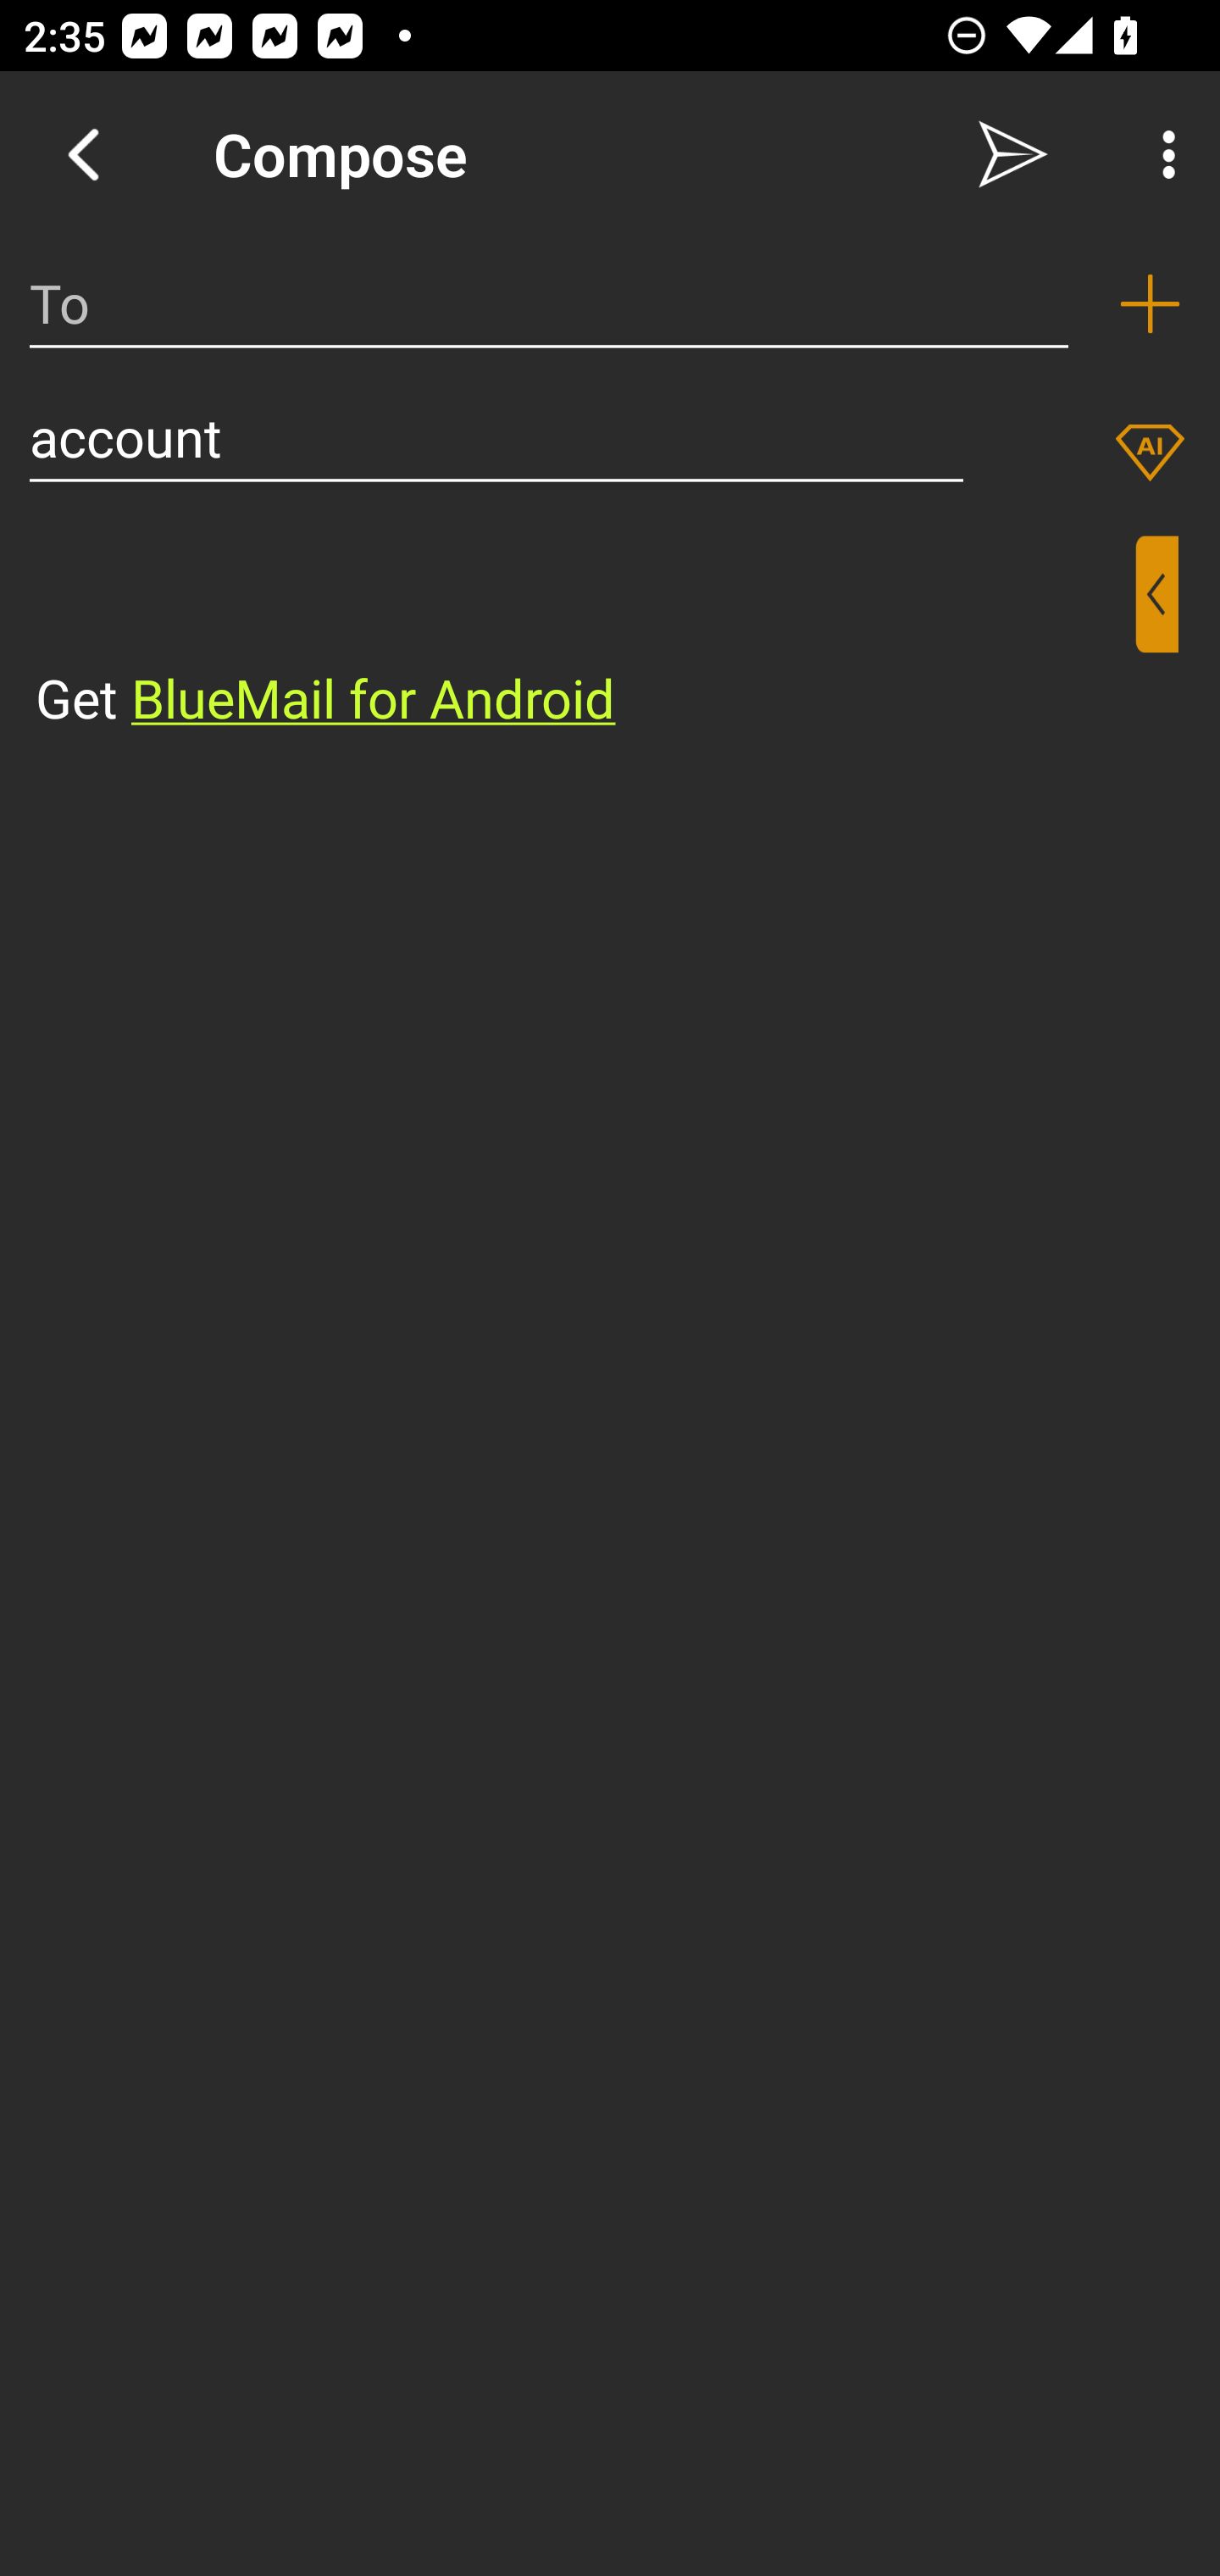 The width and height of the screenshot is (1220, 2576). Describe the element at coordinates (1161, 154) in the screenshot. I see `More Options` at that location.